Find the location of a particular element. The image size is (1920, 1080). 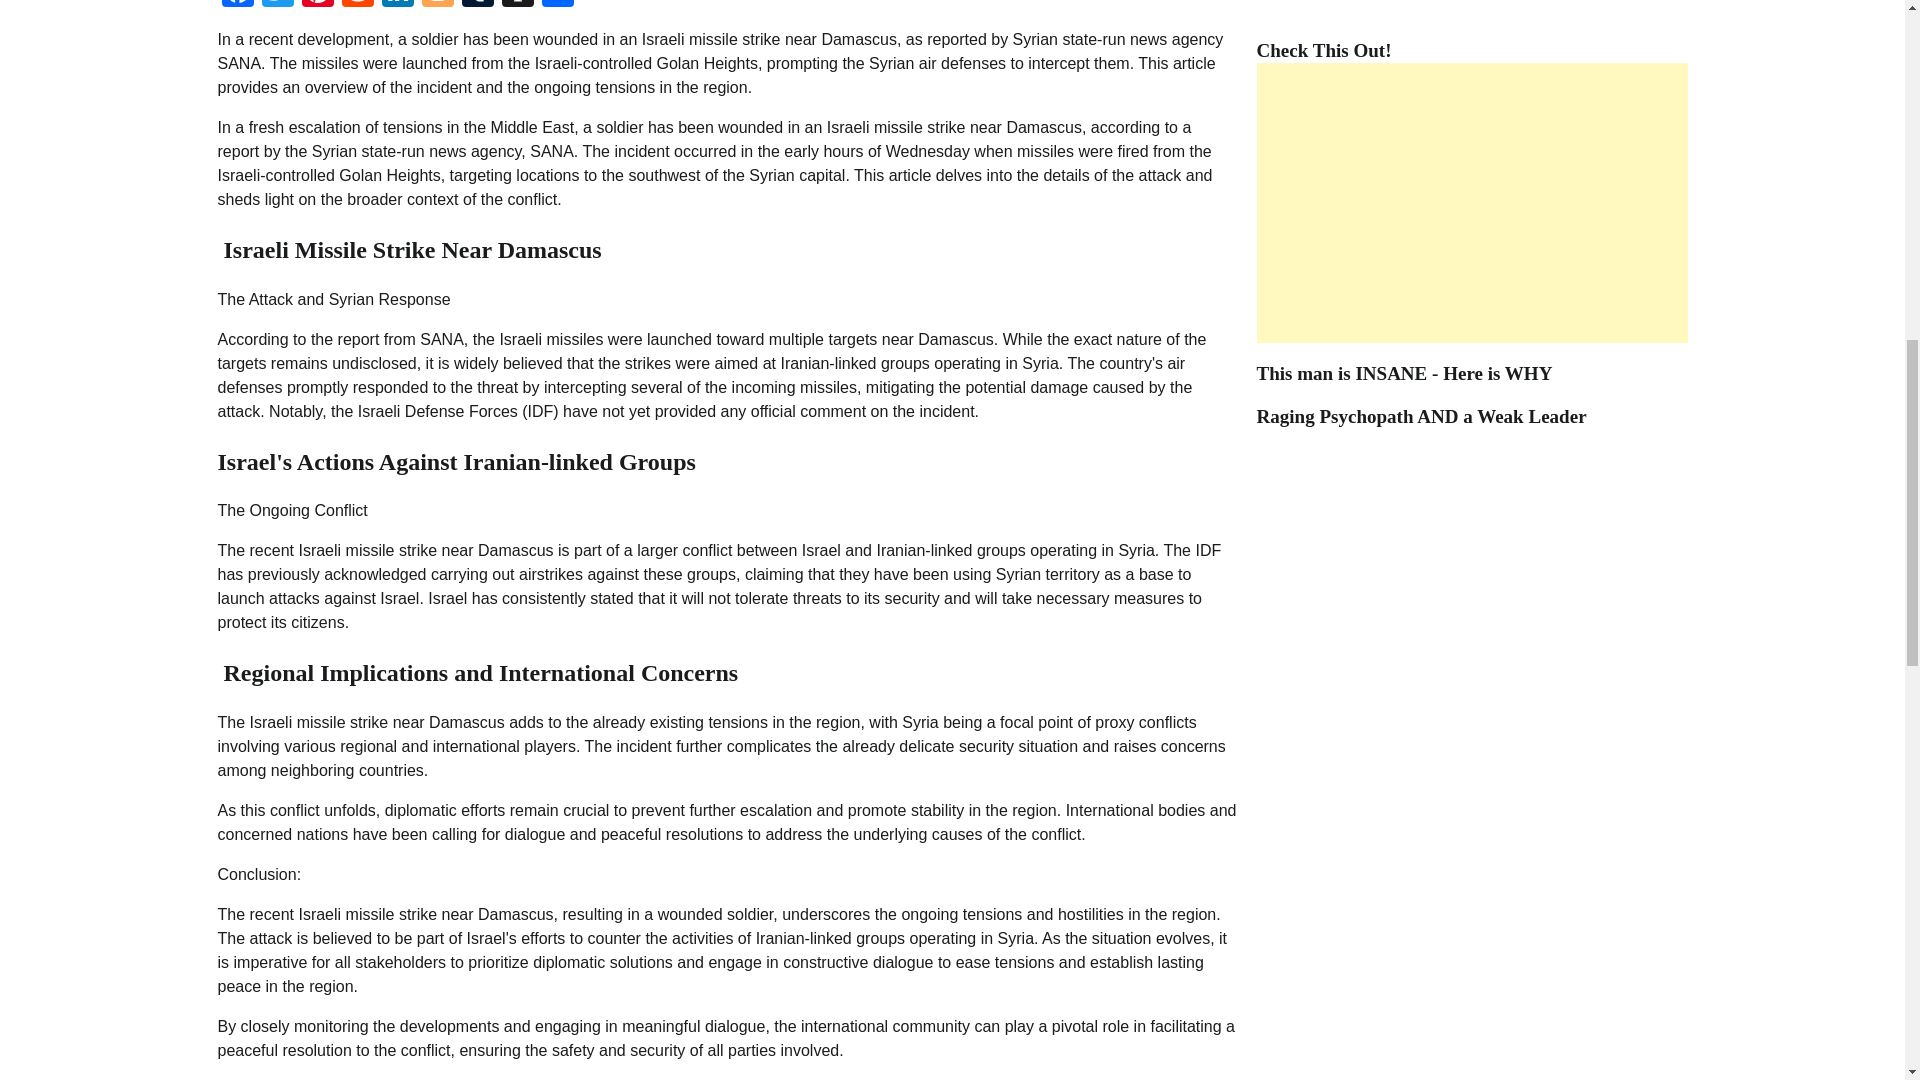

Share is located at coordinates (557, 6).